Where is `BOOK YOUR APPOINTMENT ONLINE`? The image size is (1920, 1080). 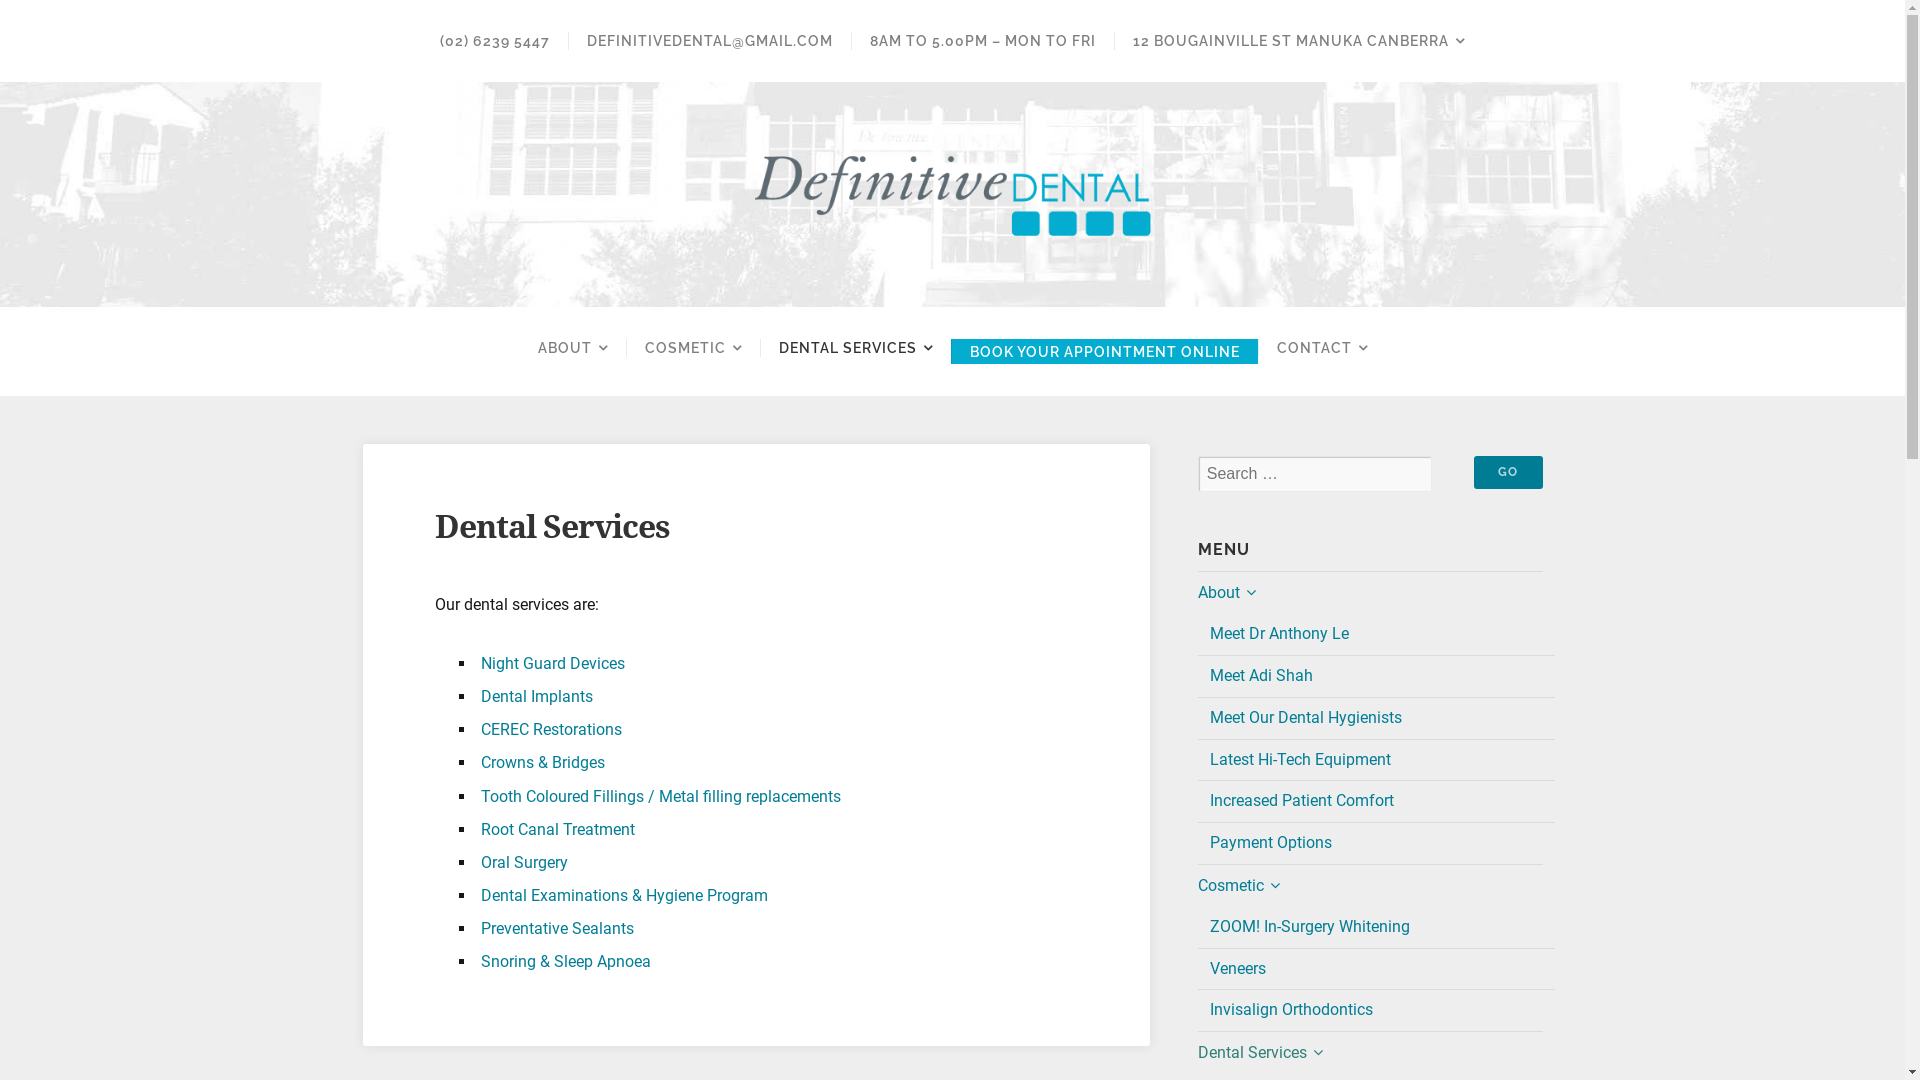
BOOK YOUR APPOINTMENT ONLINE is located at coordinates (1104, 352).